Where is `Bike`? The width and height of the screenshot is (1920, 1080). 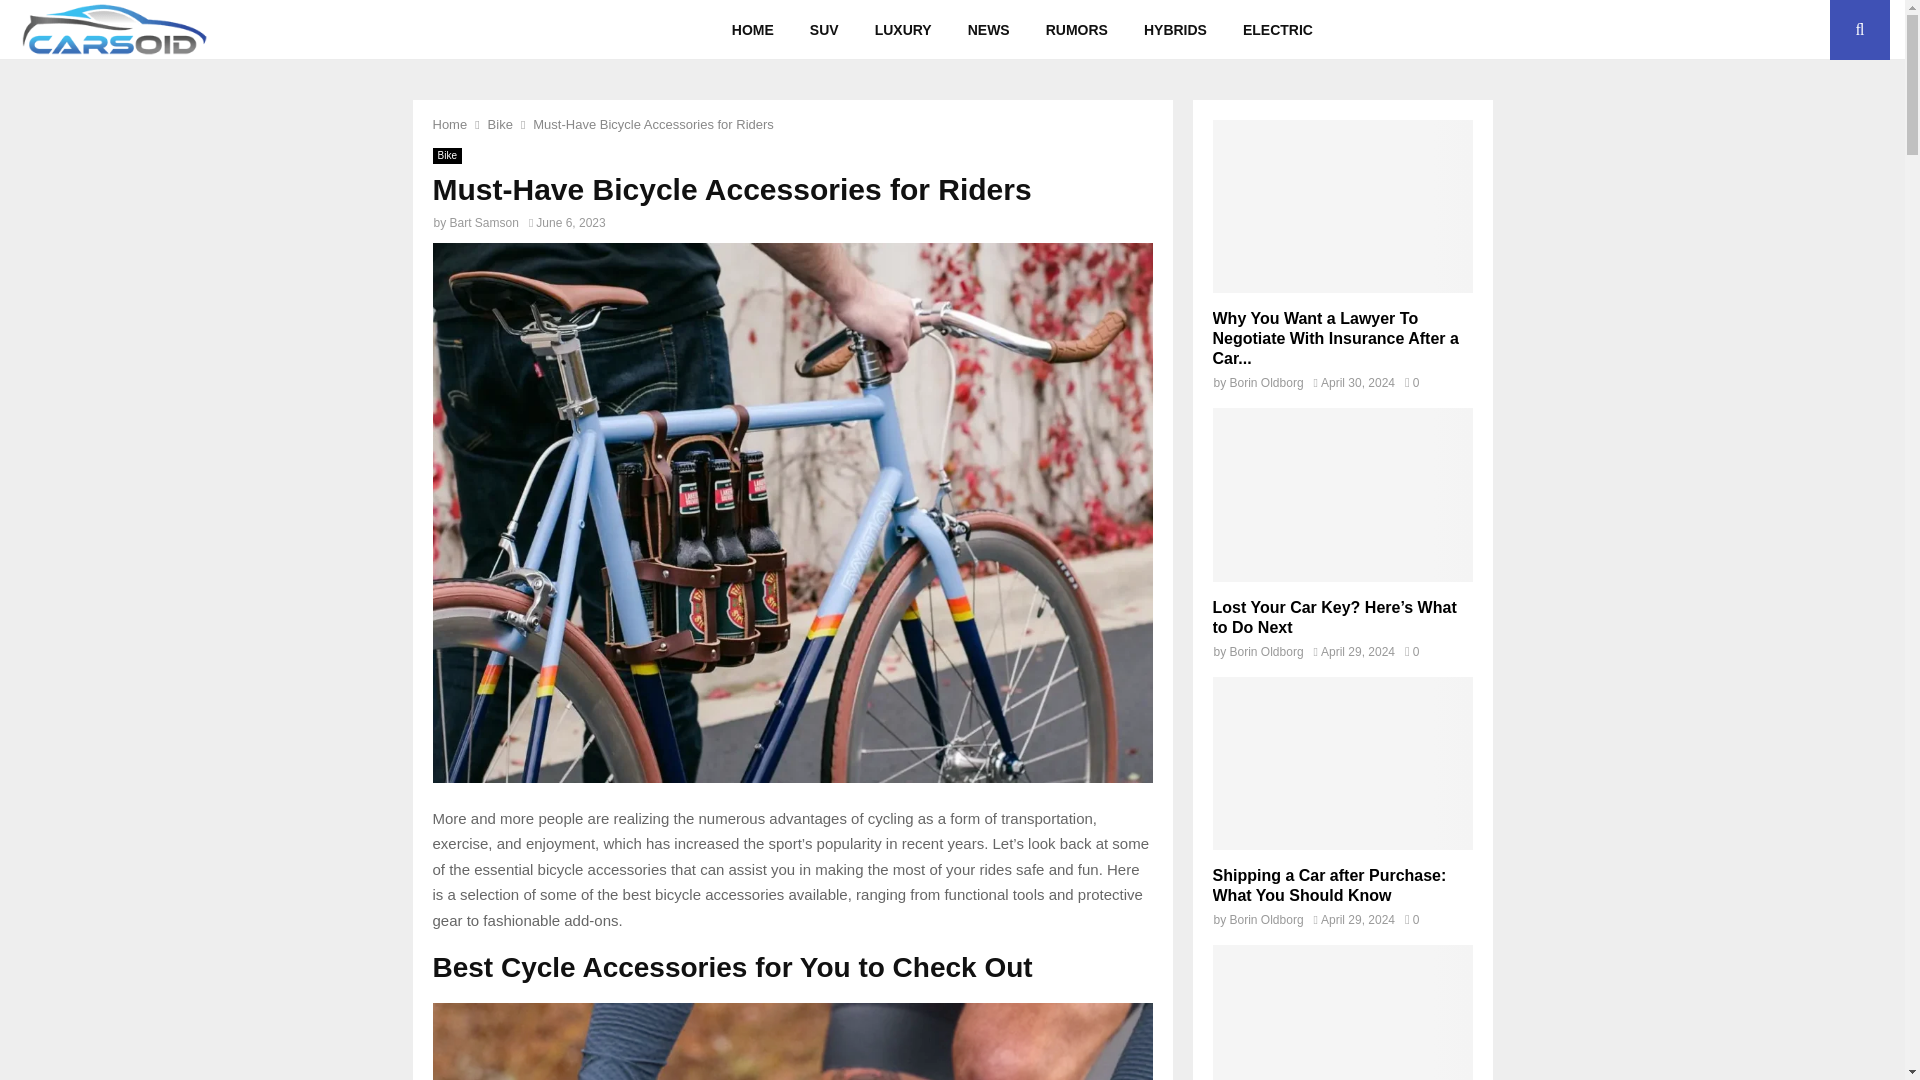 Bike is located at coordinates (446, 156).